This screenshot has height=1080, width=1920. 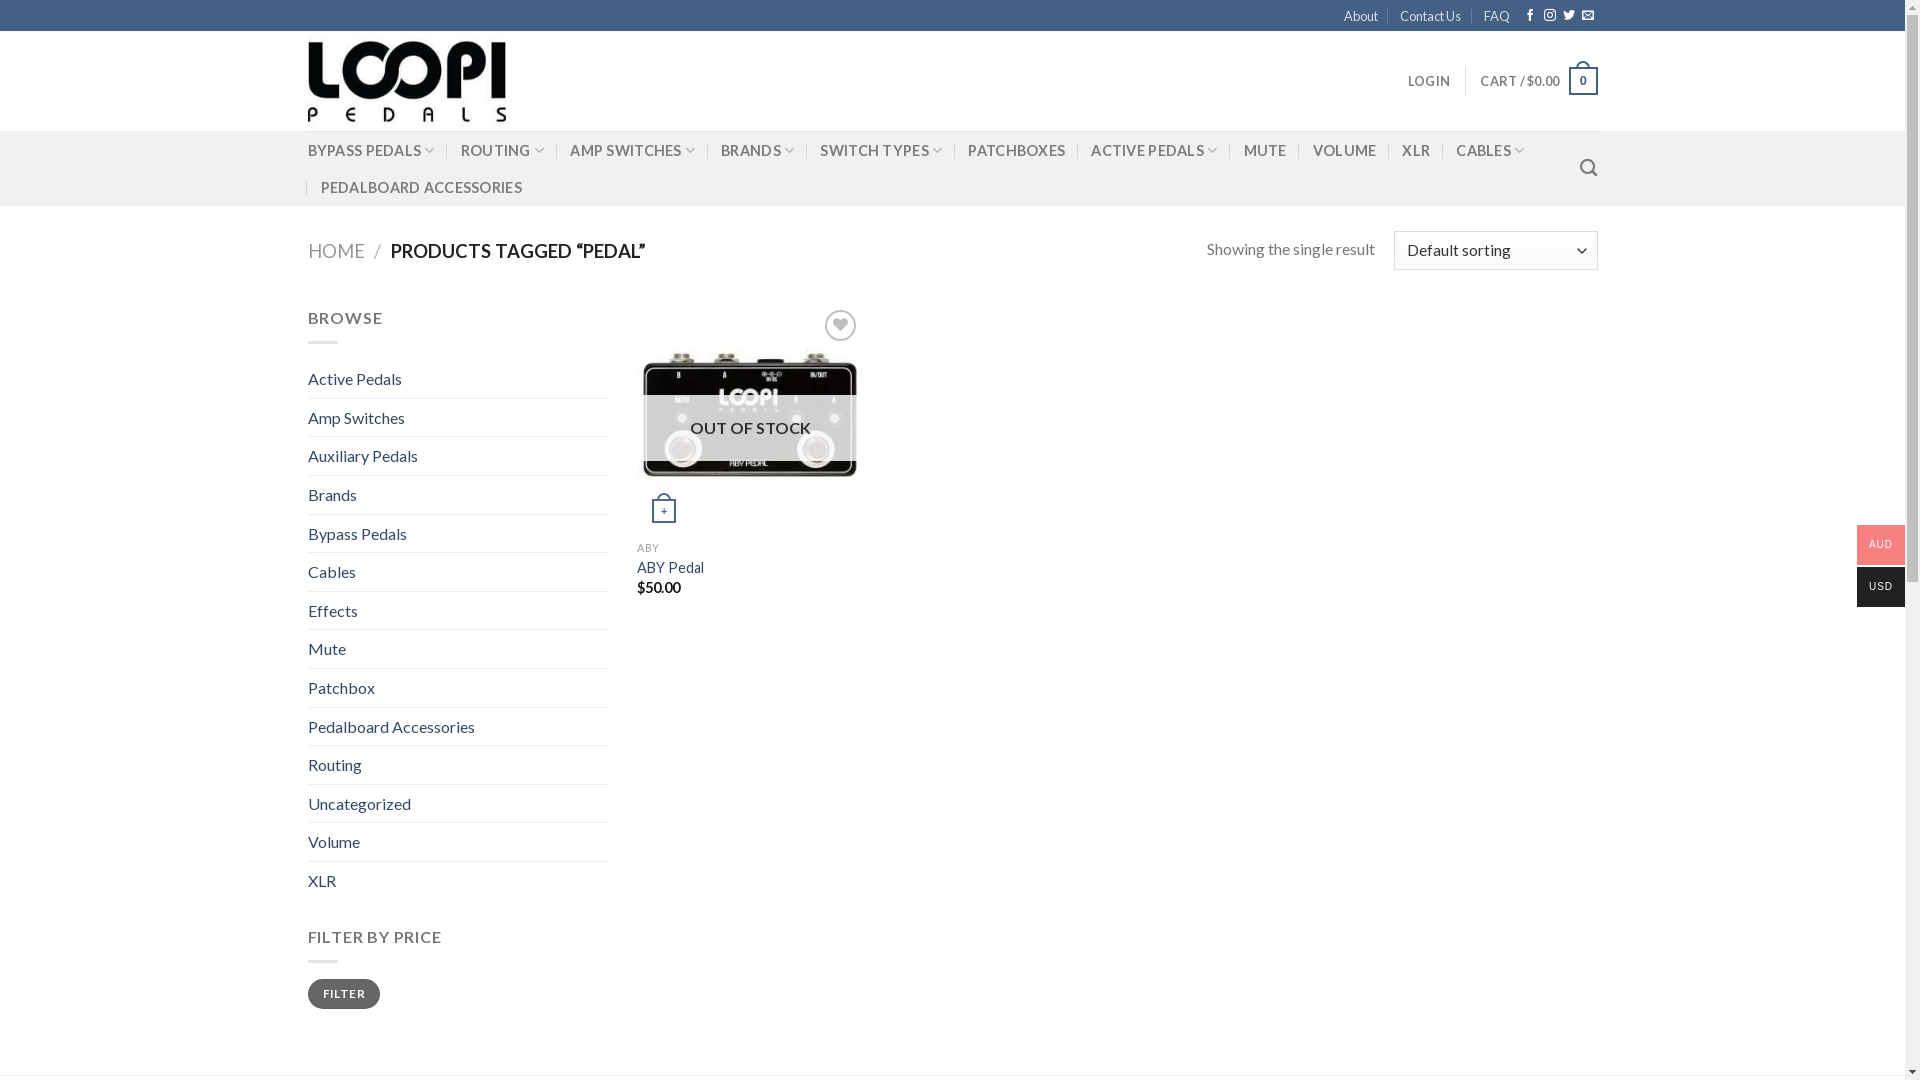 I want to click on CABLES, so click(x=1490, y=150).